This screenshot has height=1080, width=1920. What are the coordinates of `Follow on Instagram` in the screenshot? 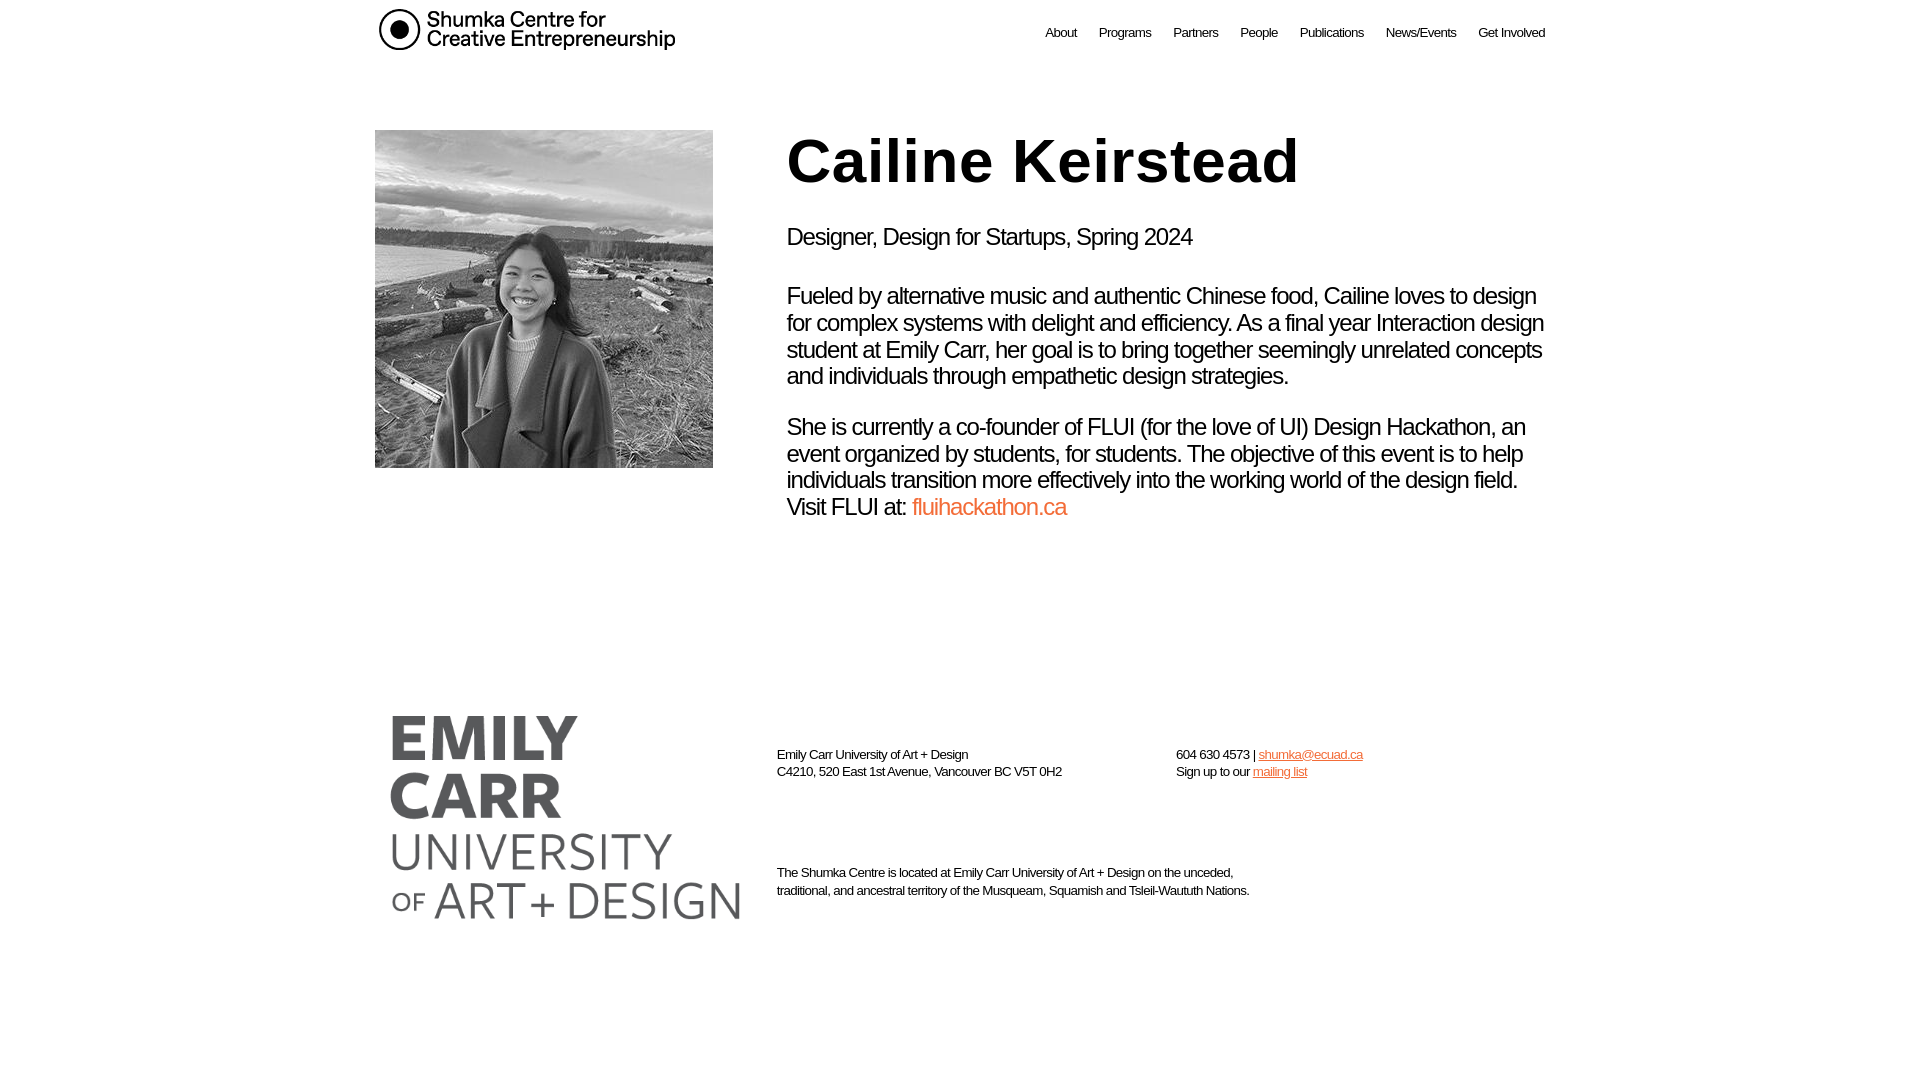 It's located at (1518, 762).